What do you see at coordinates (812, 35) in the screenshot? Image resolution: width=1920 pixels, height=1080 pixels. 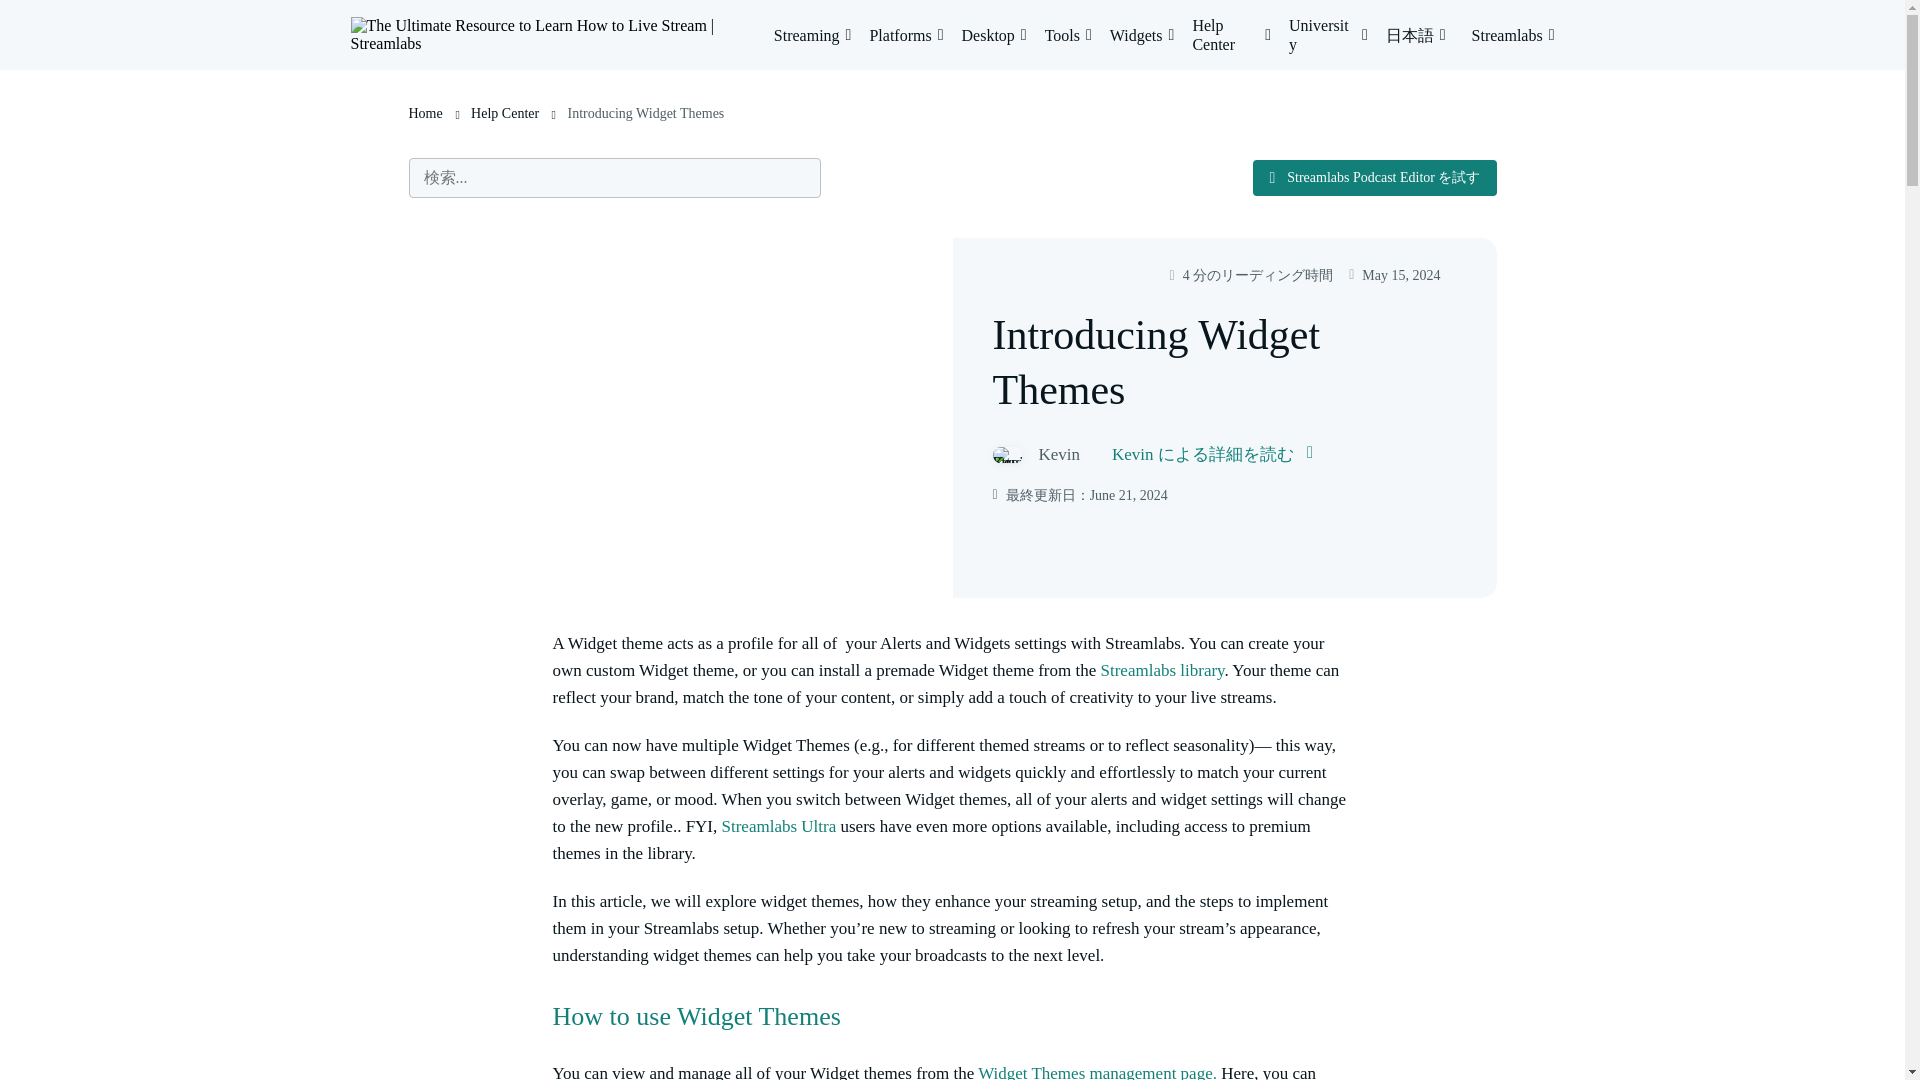 I see `Streaming` at bounding box center [812, 35].